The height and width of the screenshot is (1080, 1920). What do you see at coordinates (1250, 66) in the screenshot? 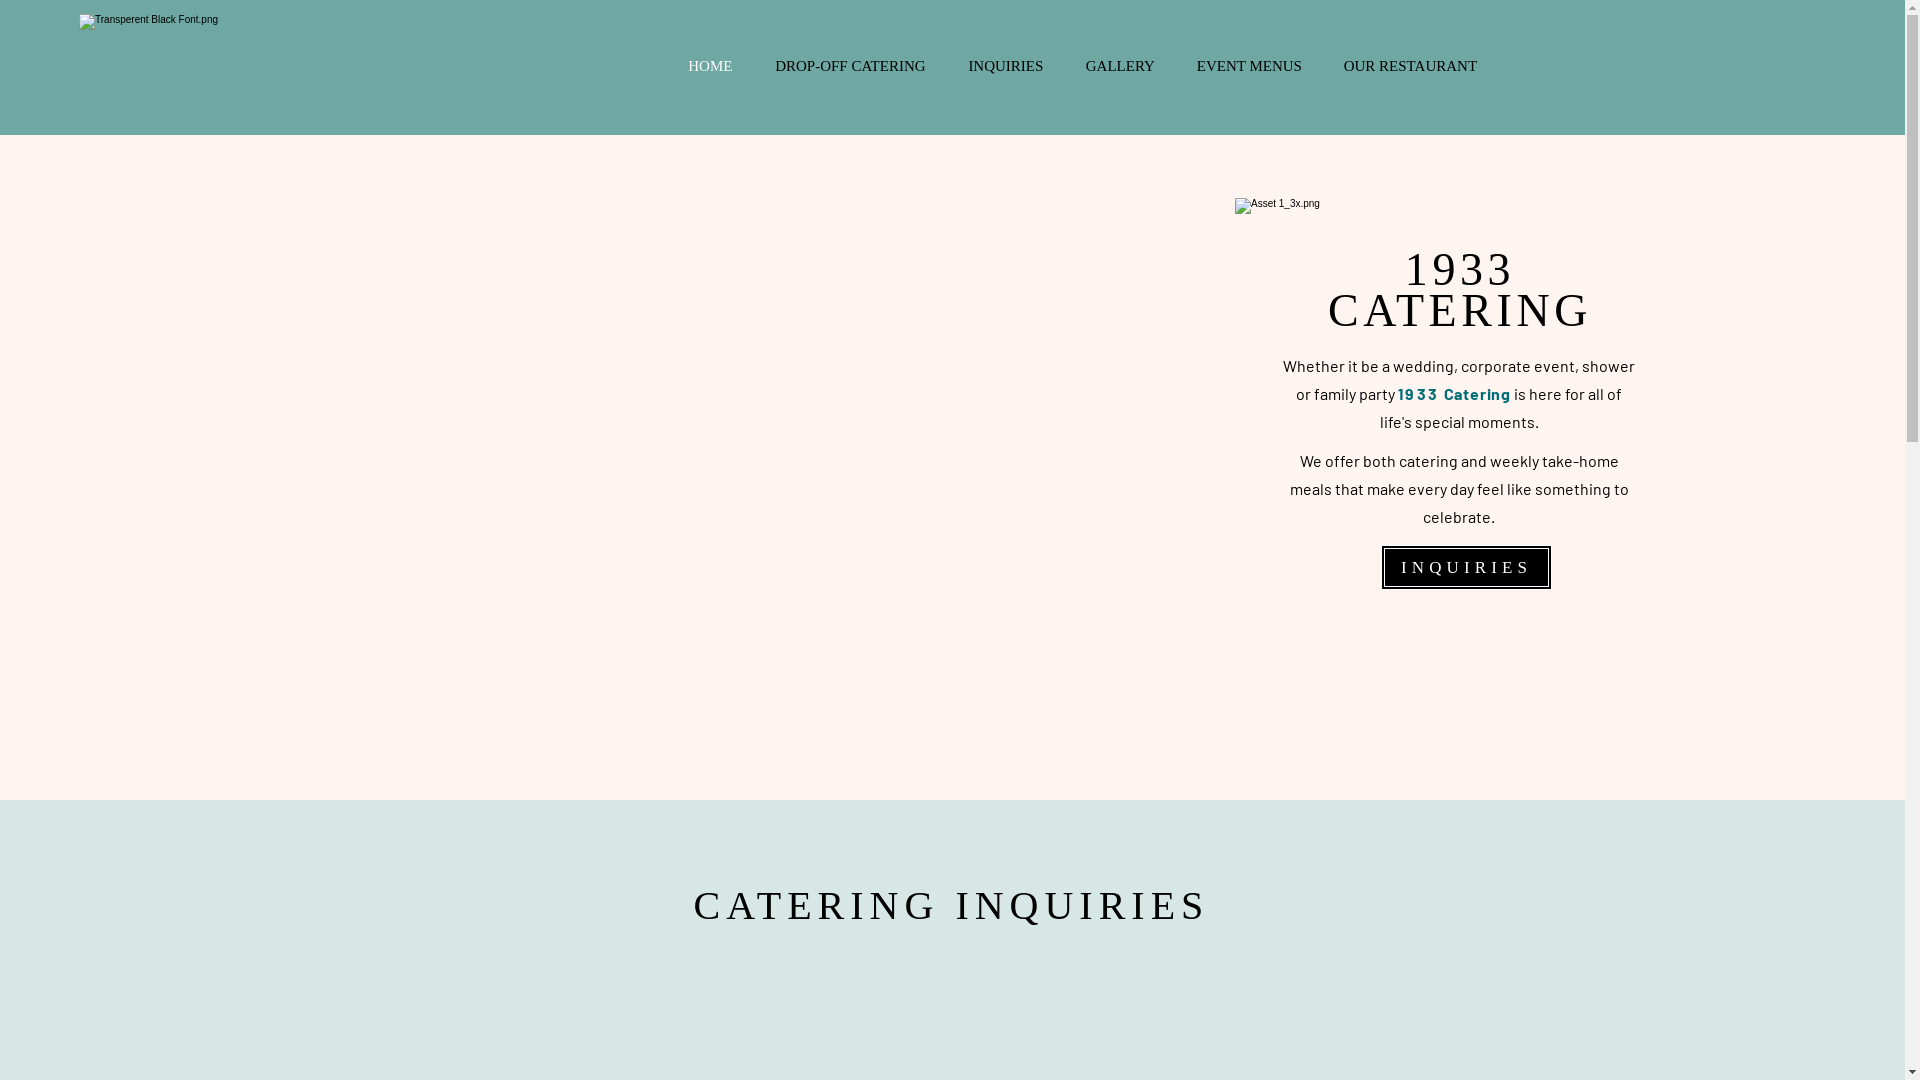
I see `EVENT MENUS` at bounding box center [1250, 66].